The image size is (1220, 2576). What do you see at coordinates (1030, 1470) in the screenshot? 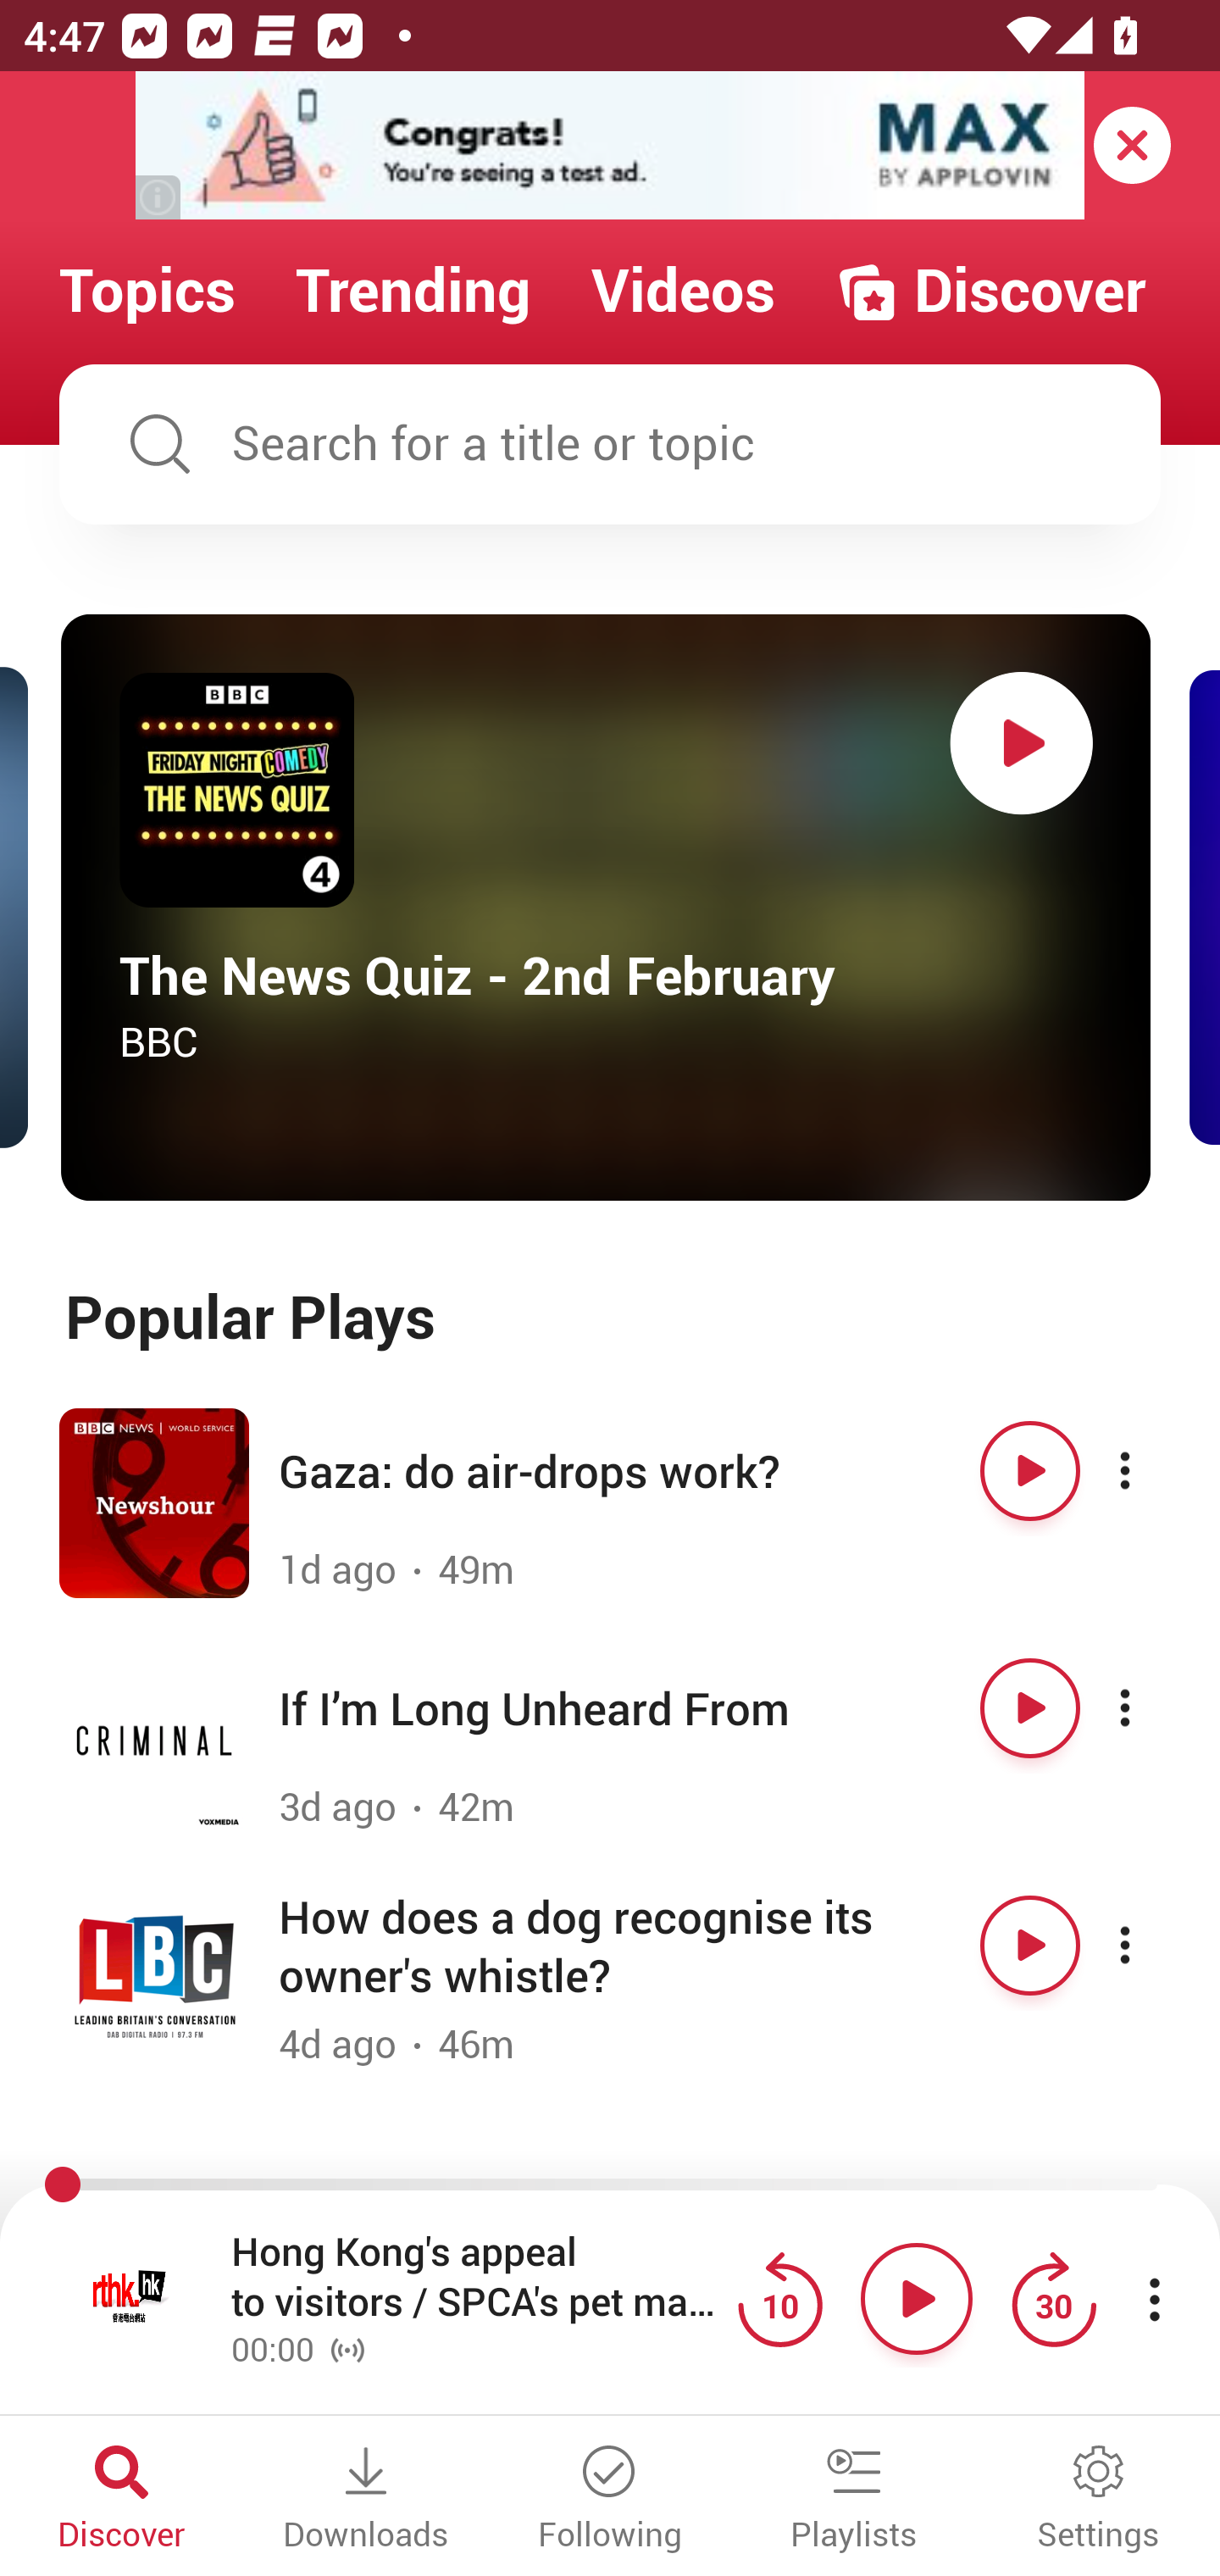
I see `Play button` at bounding box center [1030, 1470].